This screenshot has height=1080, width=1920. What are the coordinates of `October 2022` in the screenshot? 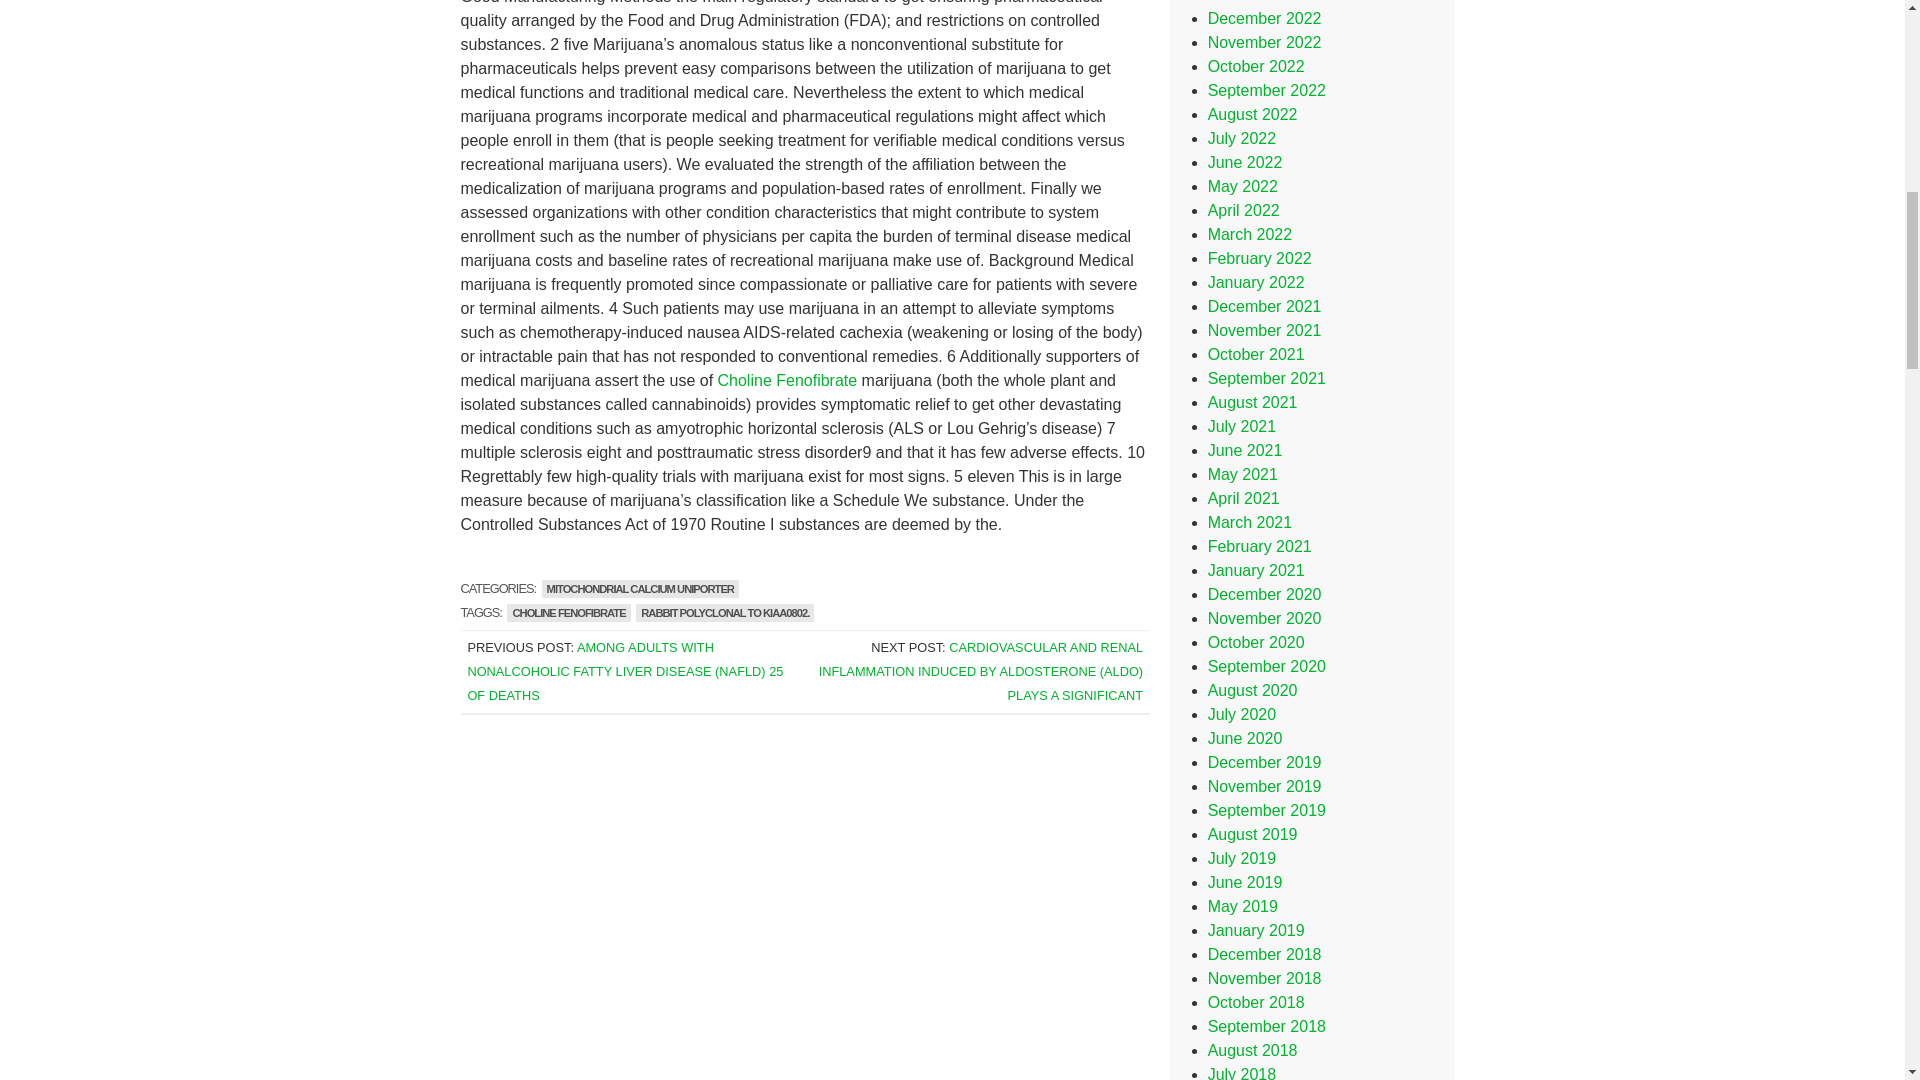 It's located at (1256, 66).